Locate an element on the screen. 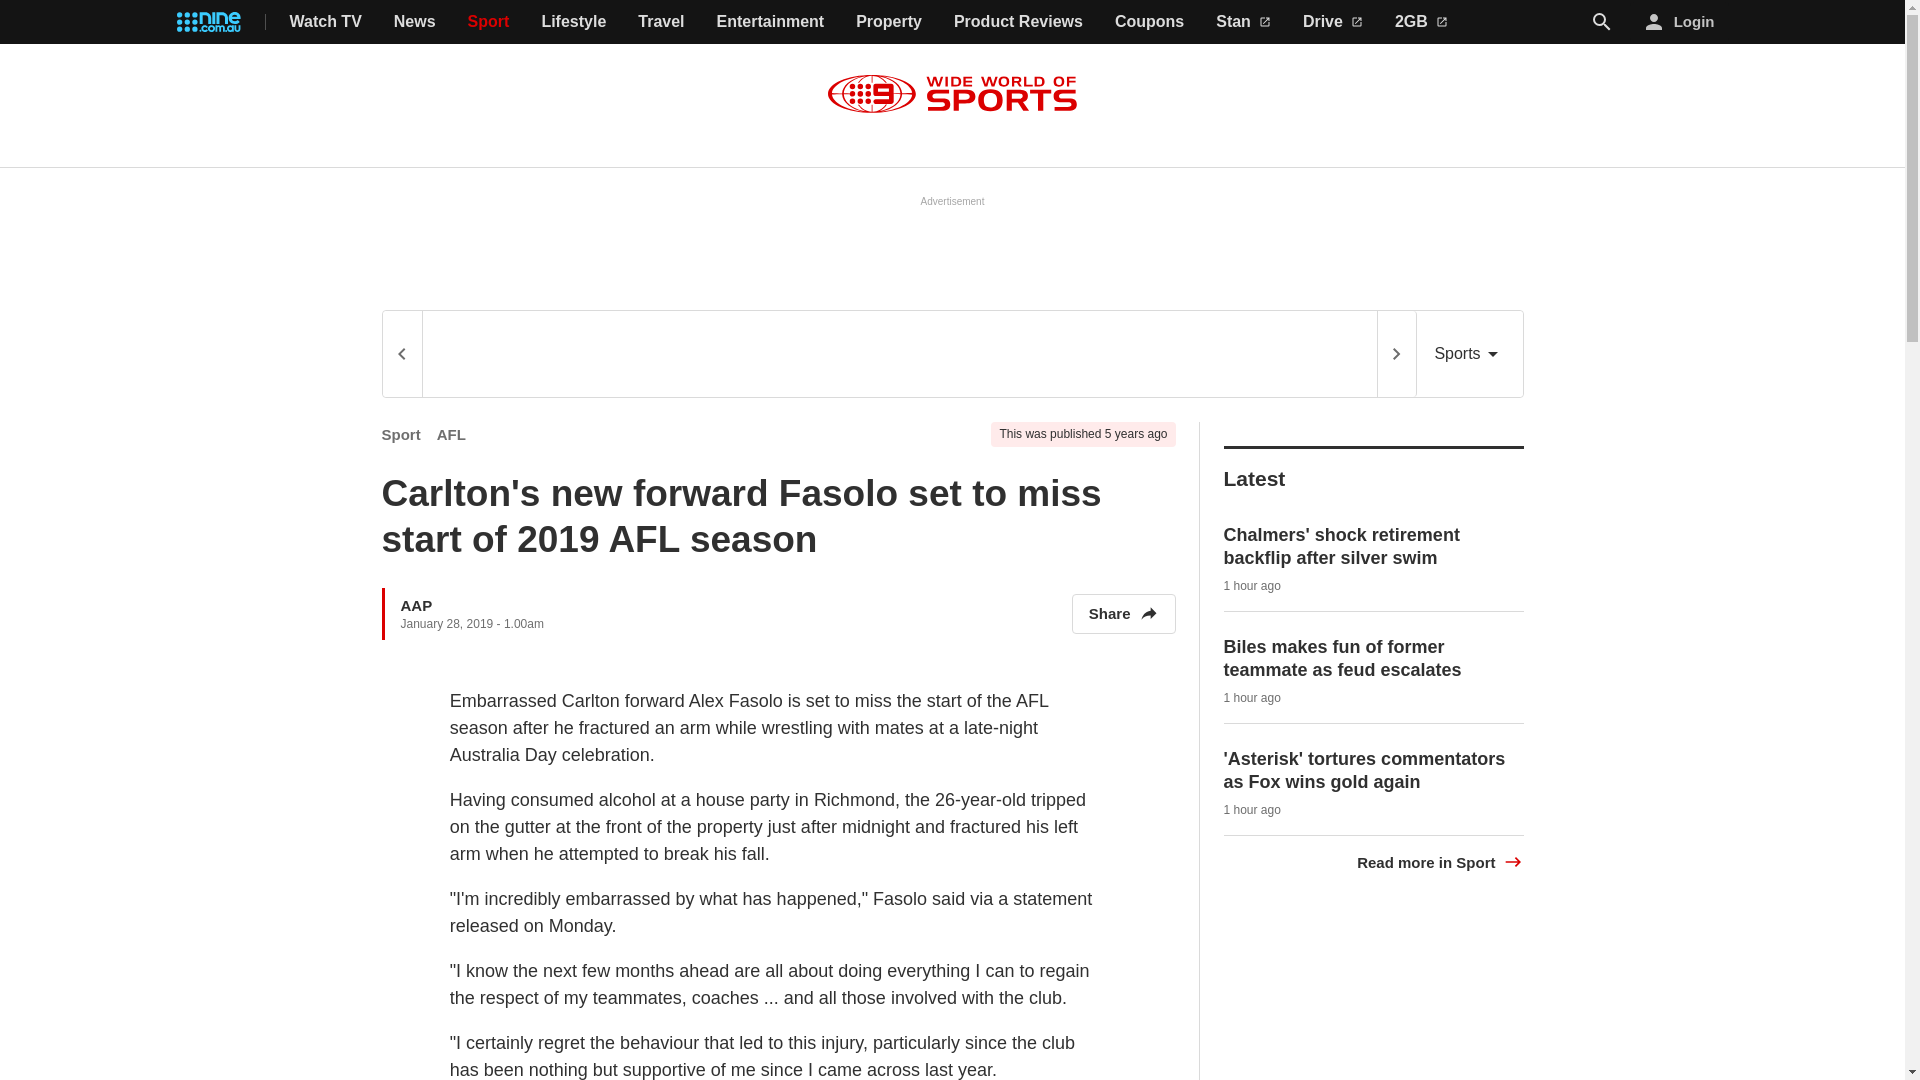 The height and width of the screenshot is (1080, 1920). Entertainment is located at coordinates (770, 22).